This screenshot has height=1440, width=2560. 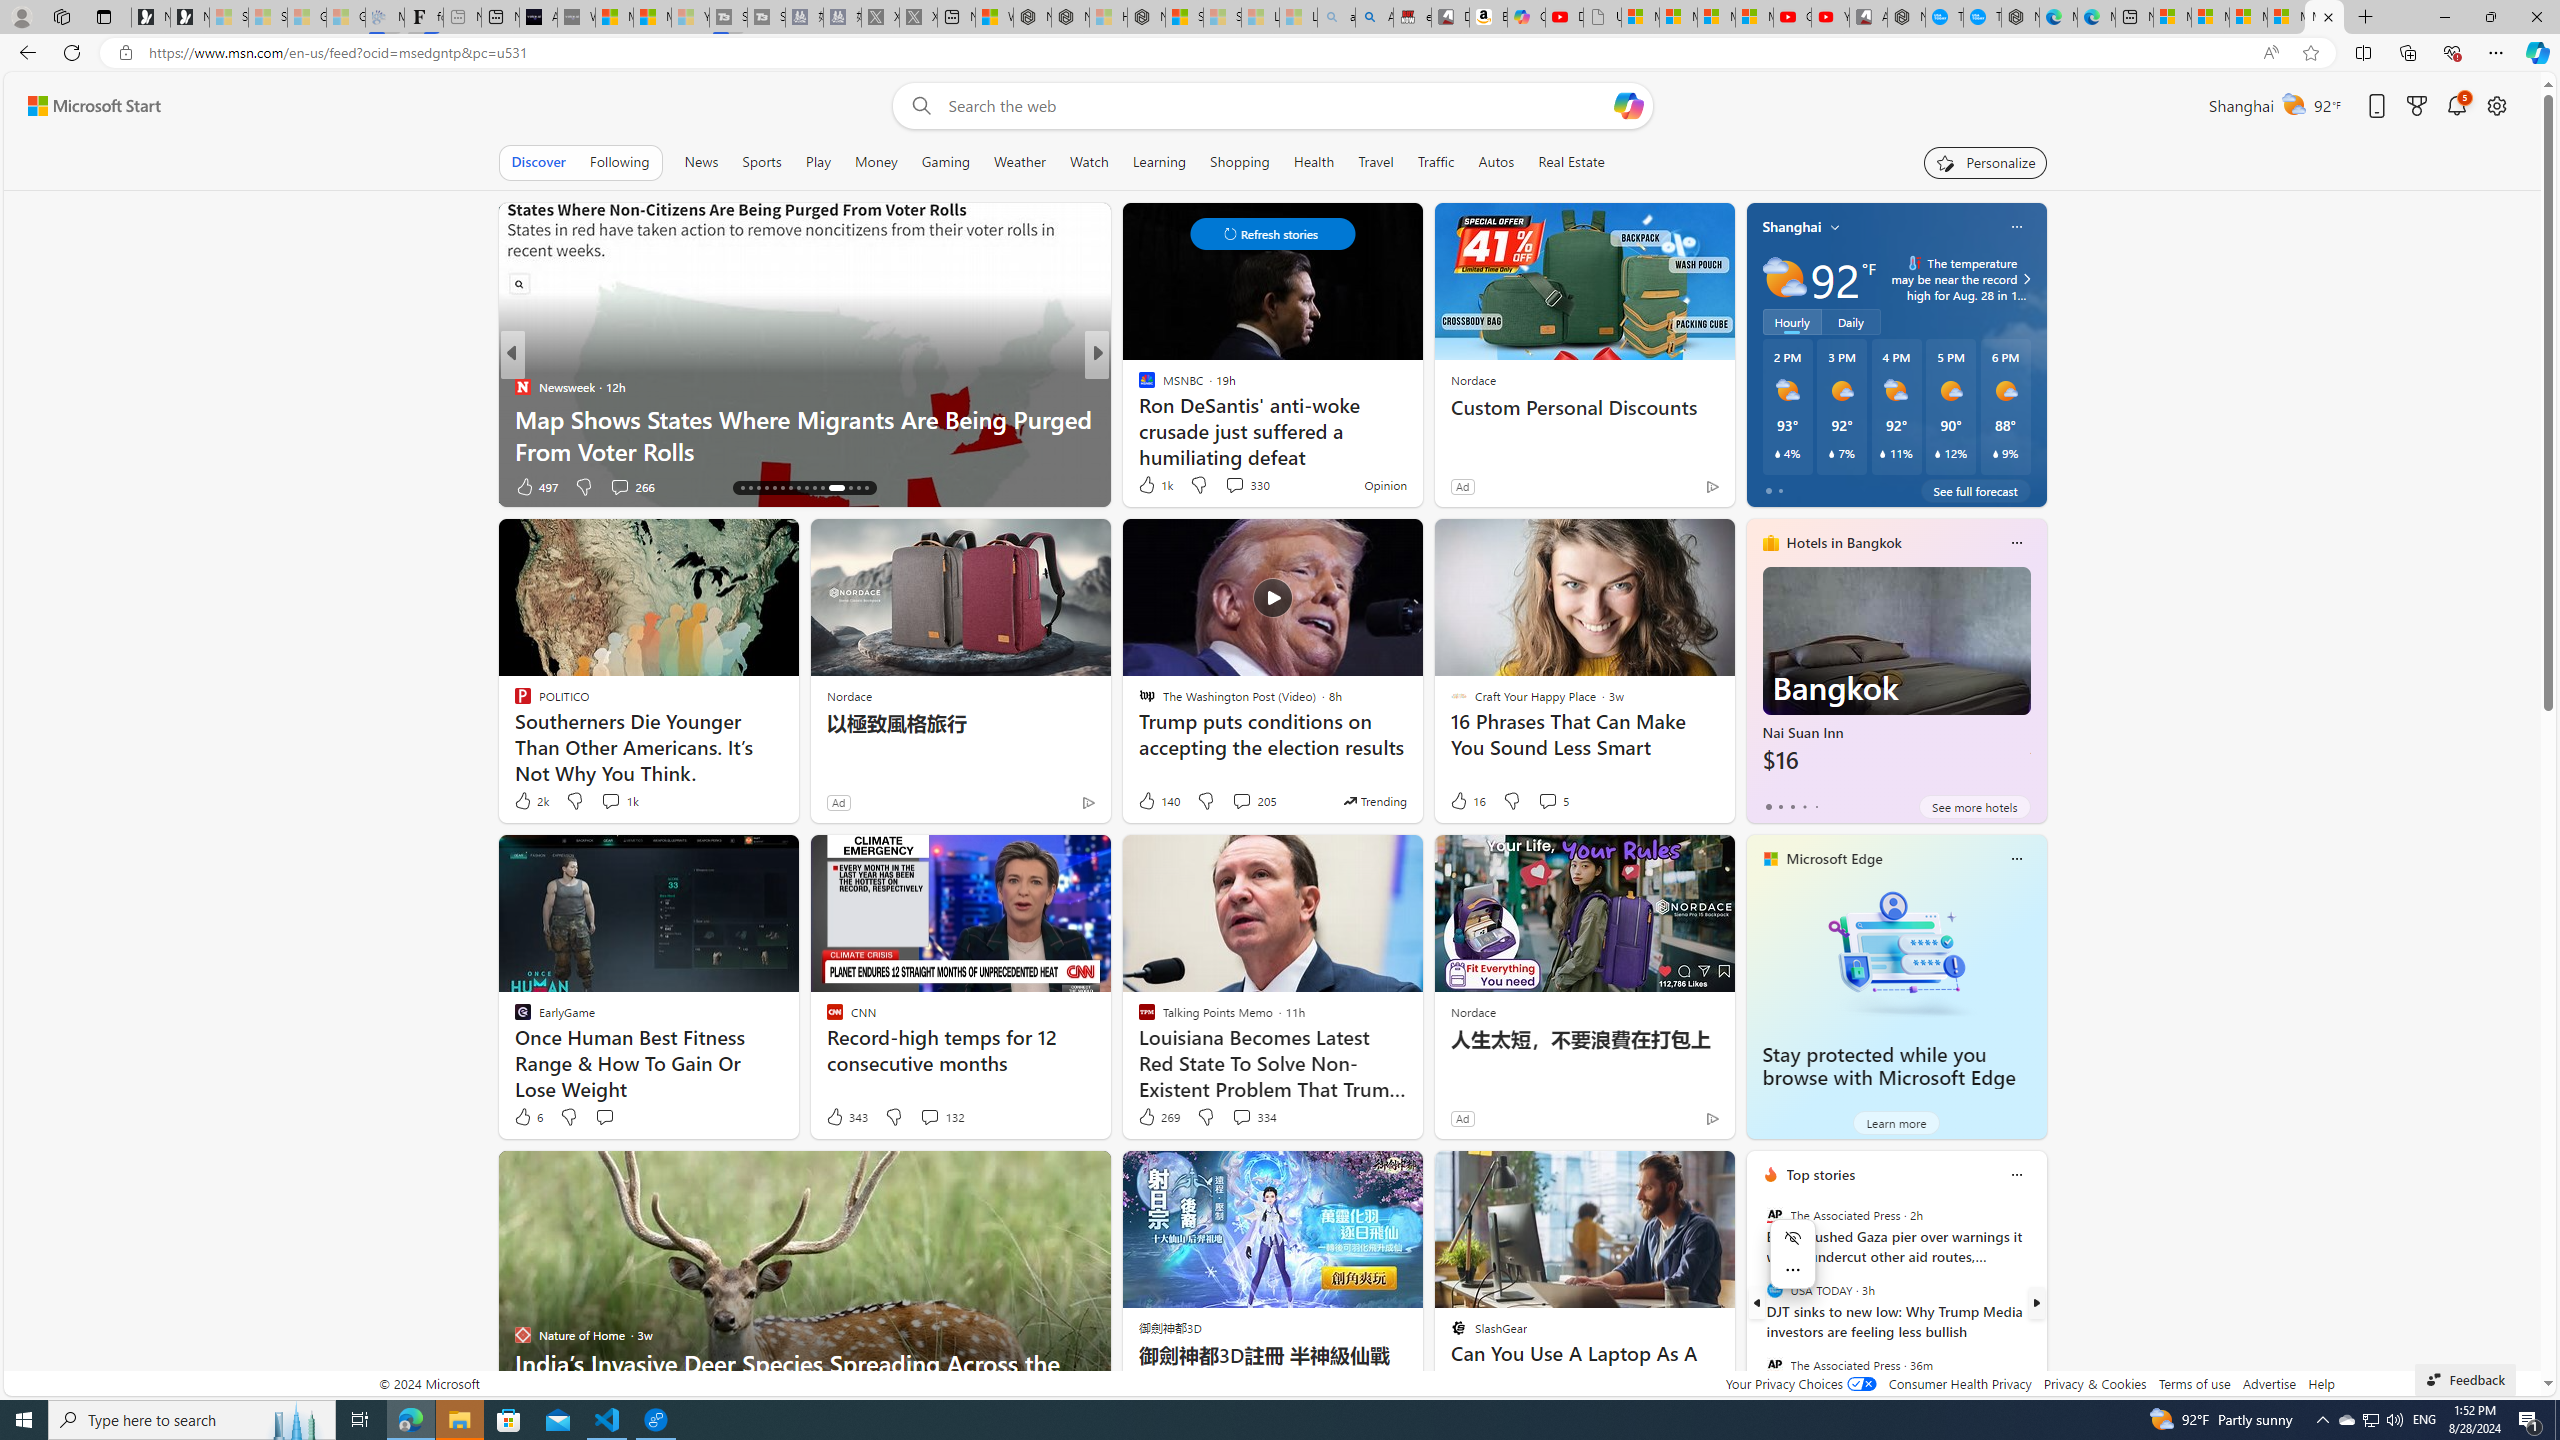 What do you see at coordinates (1137, 386) in the screenshot?
I see `LGBTQ Nation` at bounding box center [1137, 386].